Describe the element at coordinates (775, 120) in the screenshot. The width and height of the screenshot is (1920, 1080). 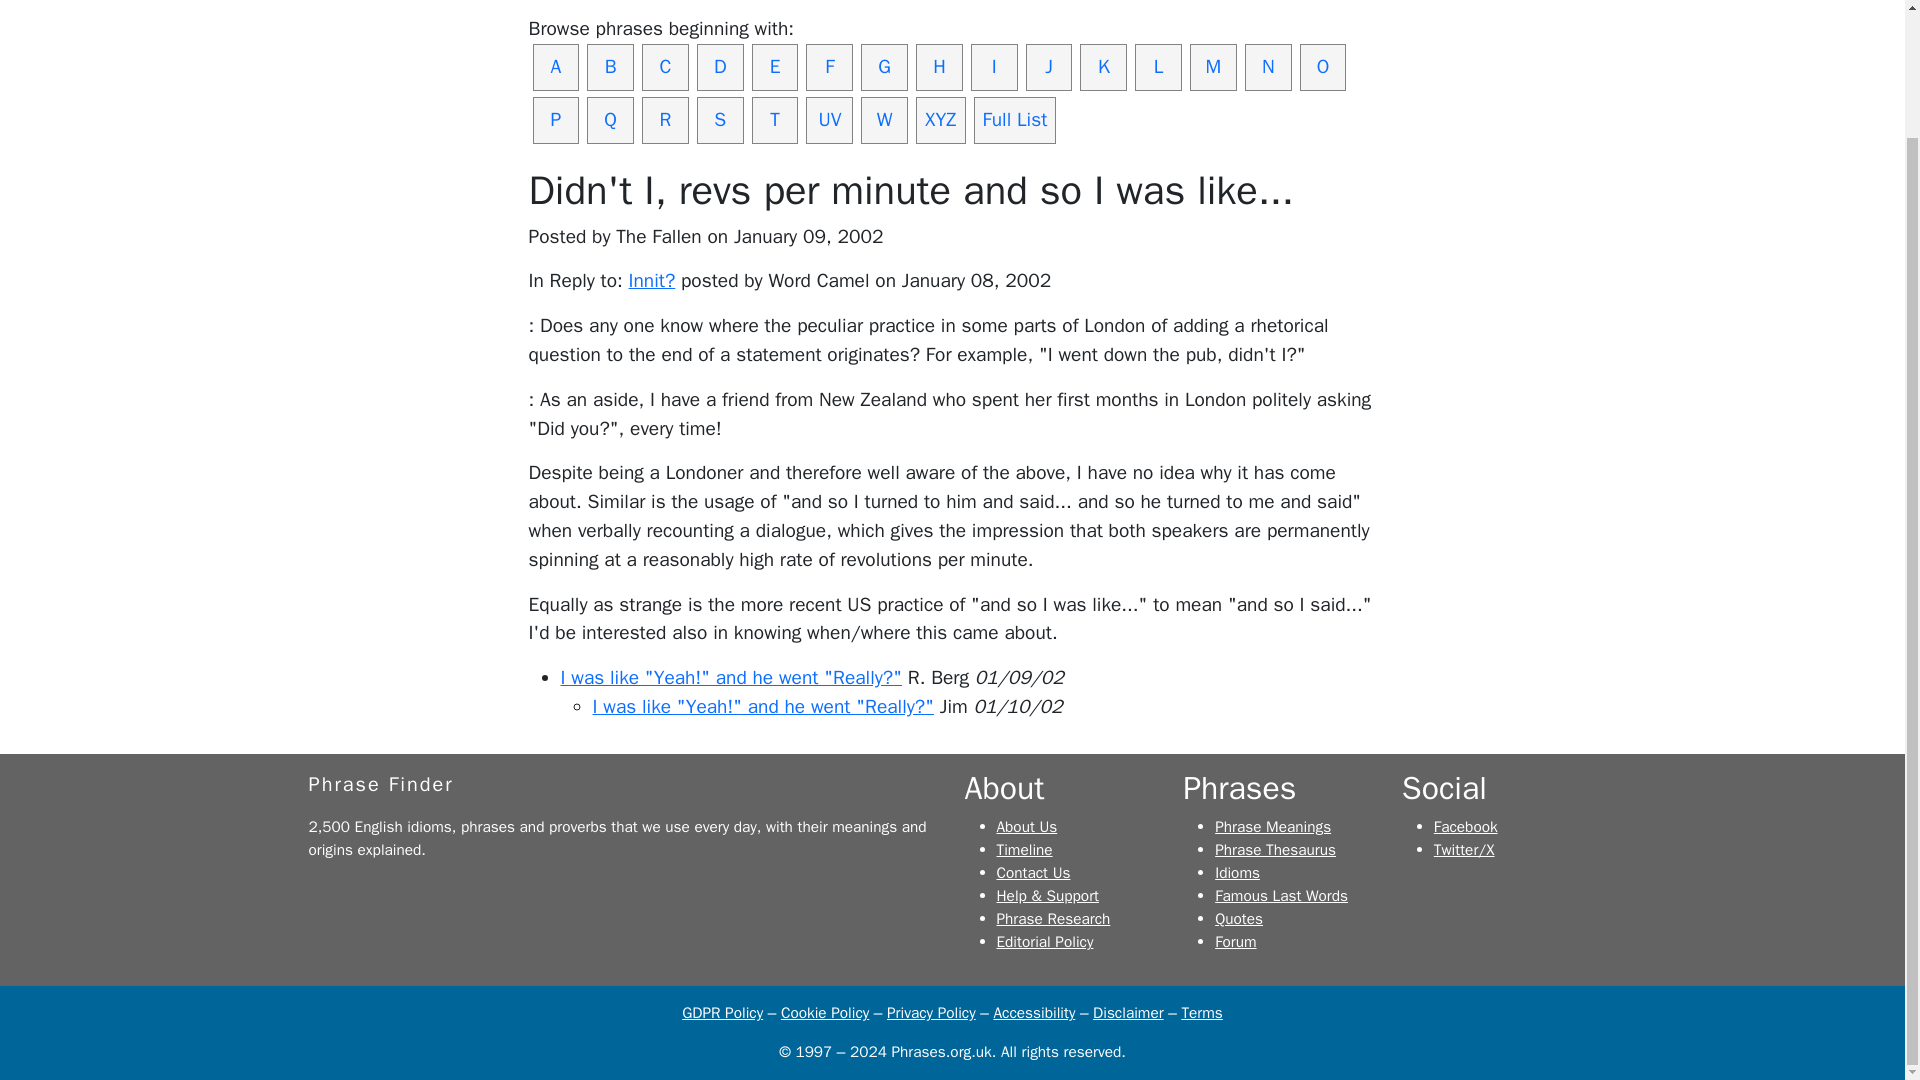
I see `T` at that location.